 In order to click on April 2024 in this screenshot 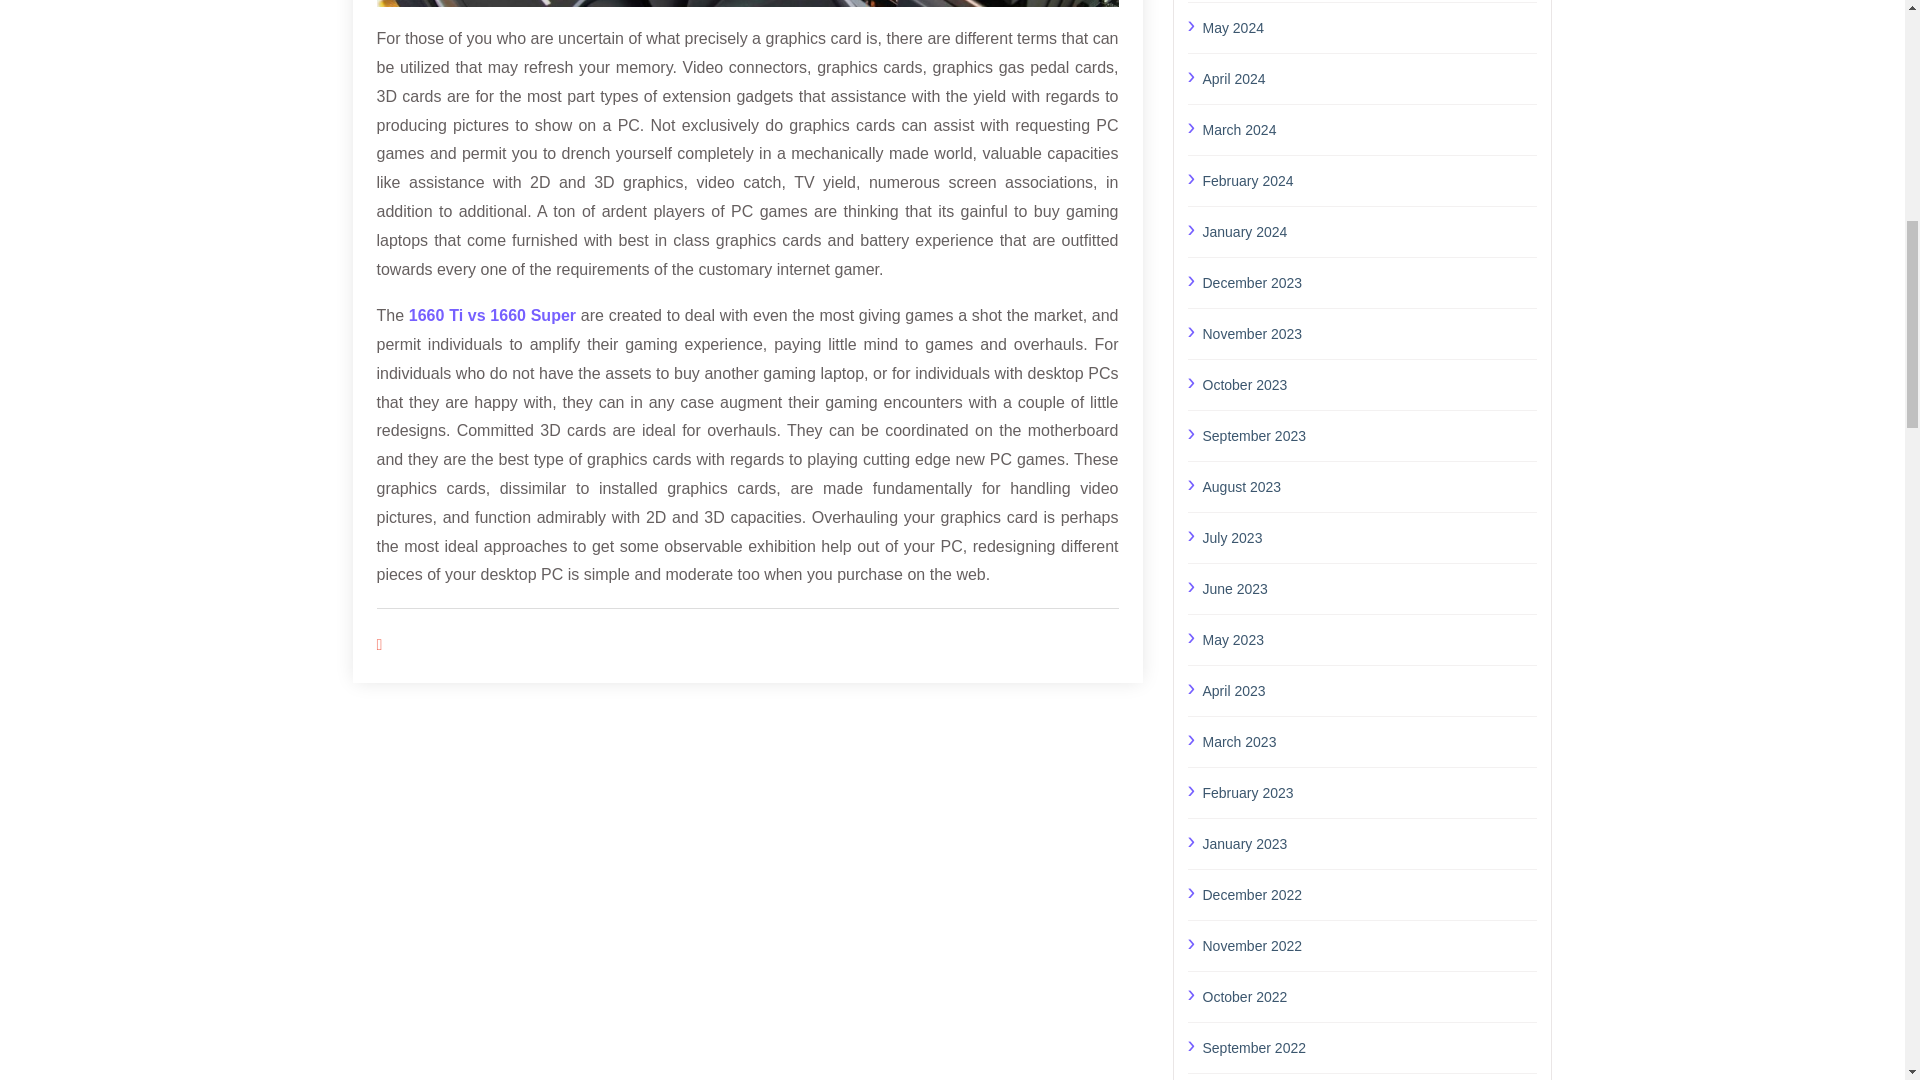, I will do `click(1369, 78)`.